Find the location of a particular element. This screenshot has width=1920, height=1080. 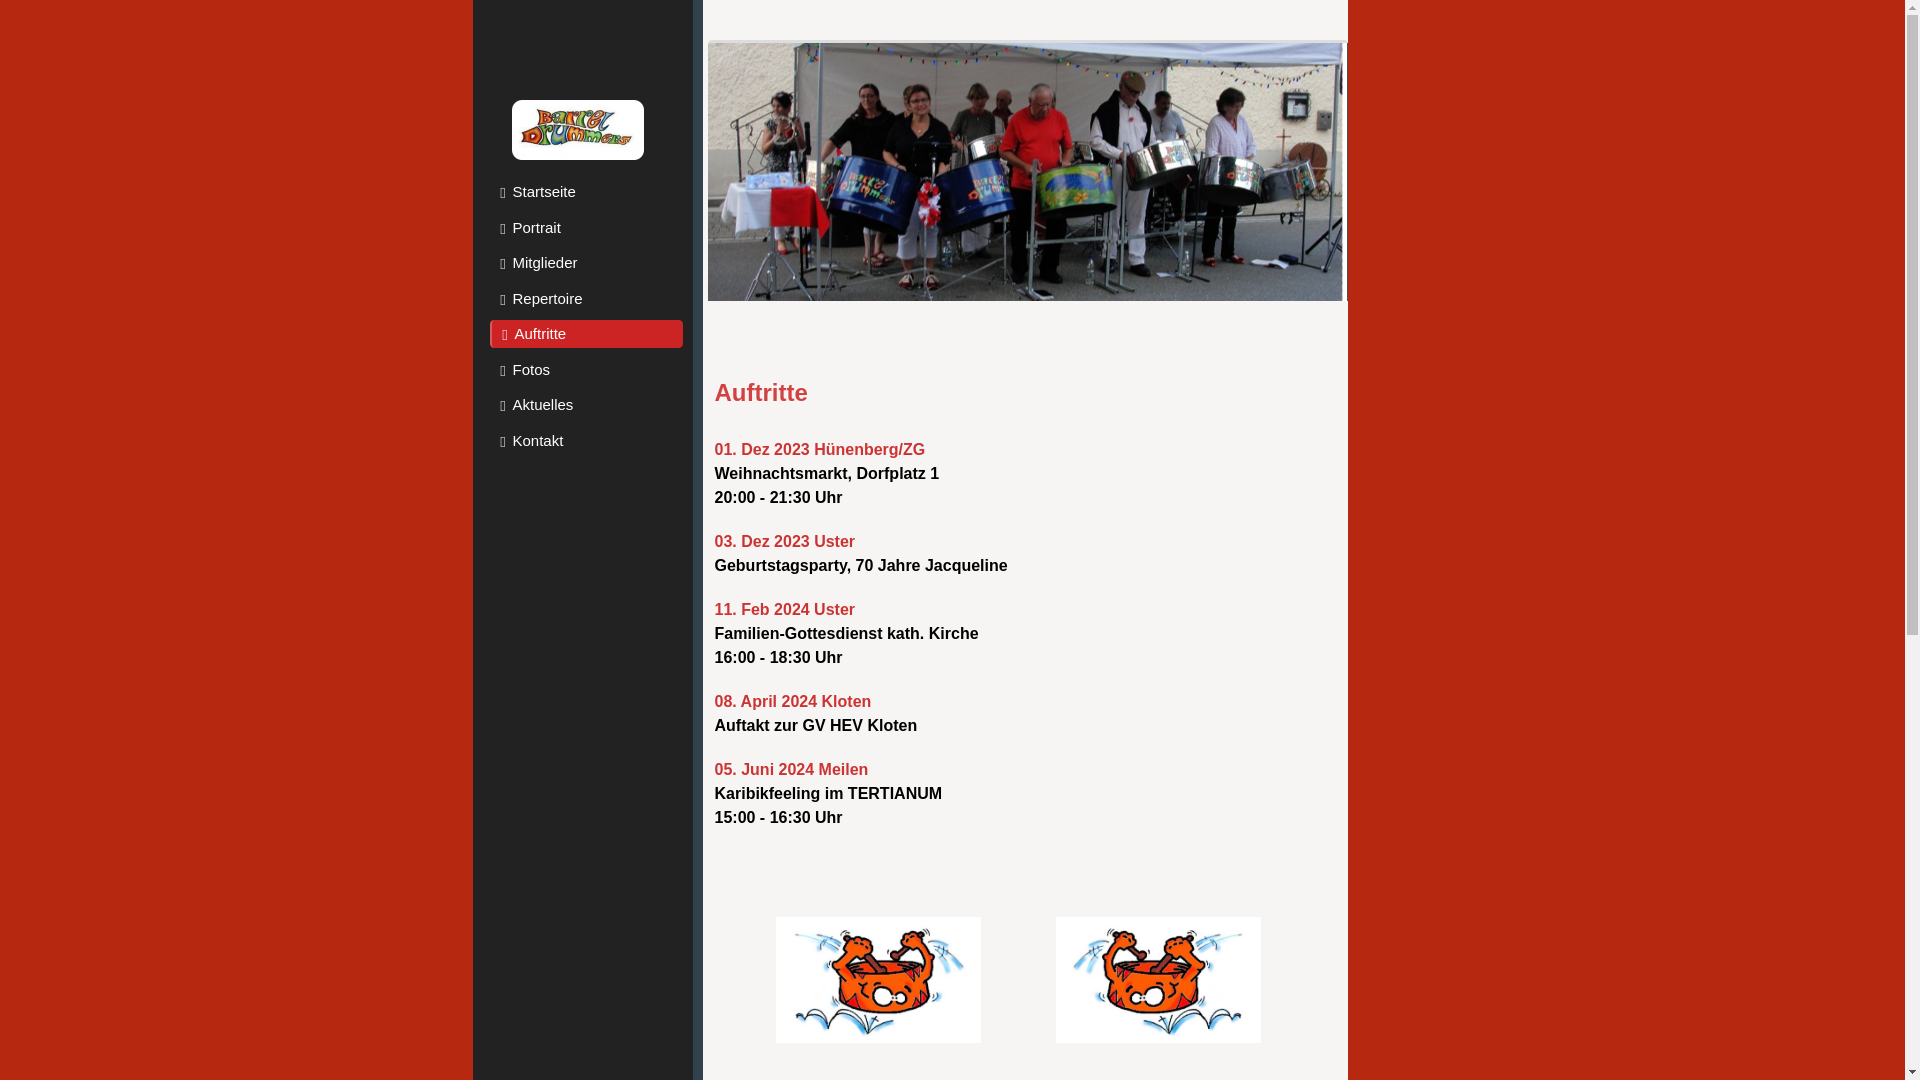

Mitglieder is located at coordinates (586, 263).